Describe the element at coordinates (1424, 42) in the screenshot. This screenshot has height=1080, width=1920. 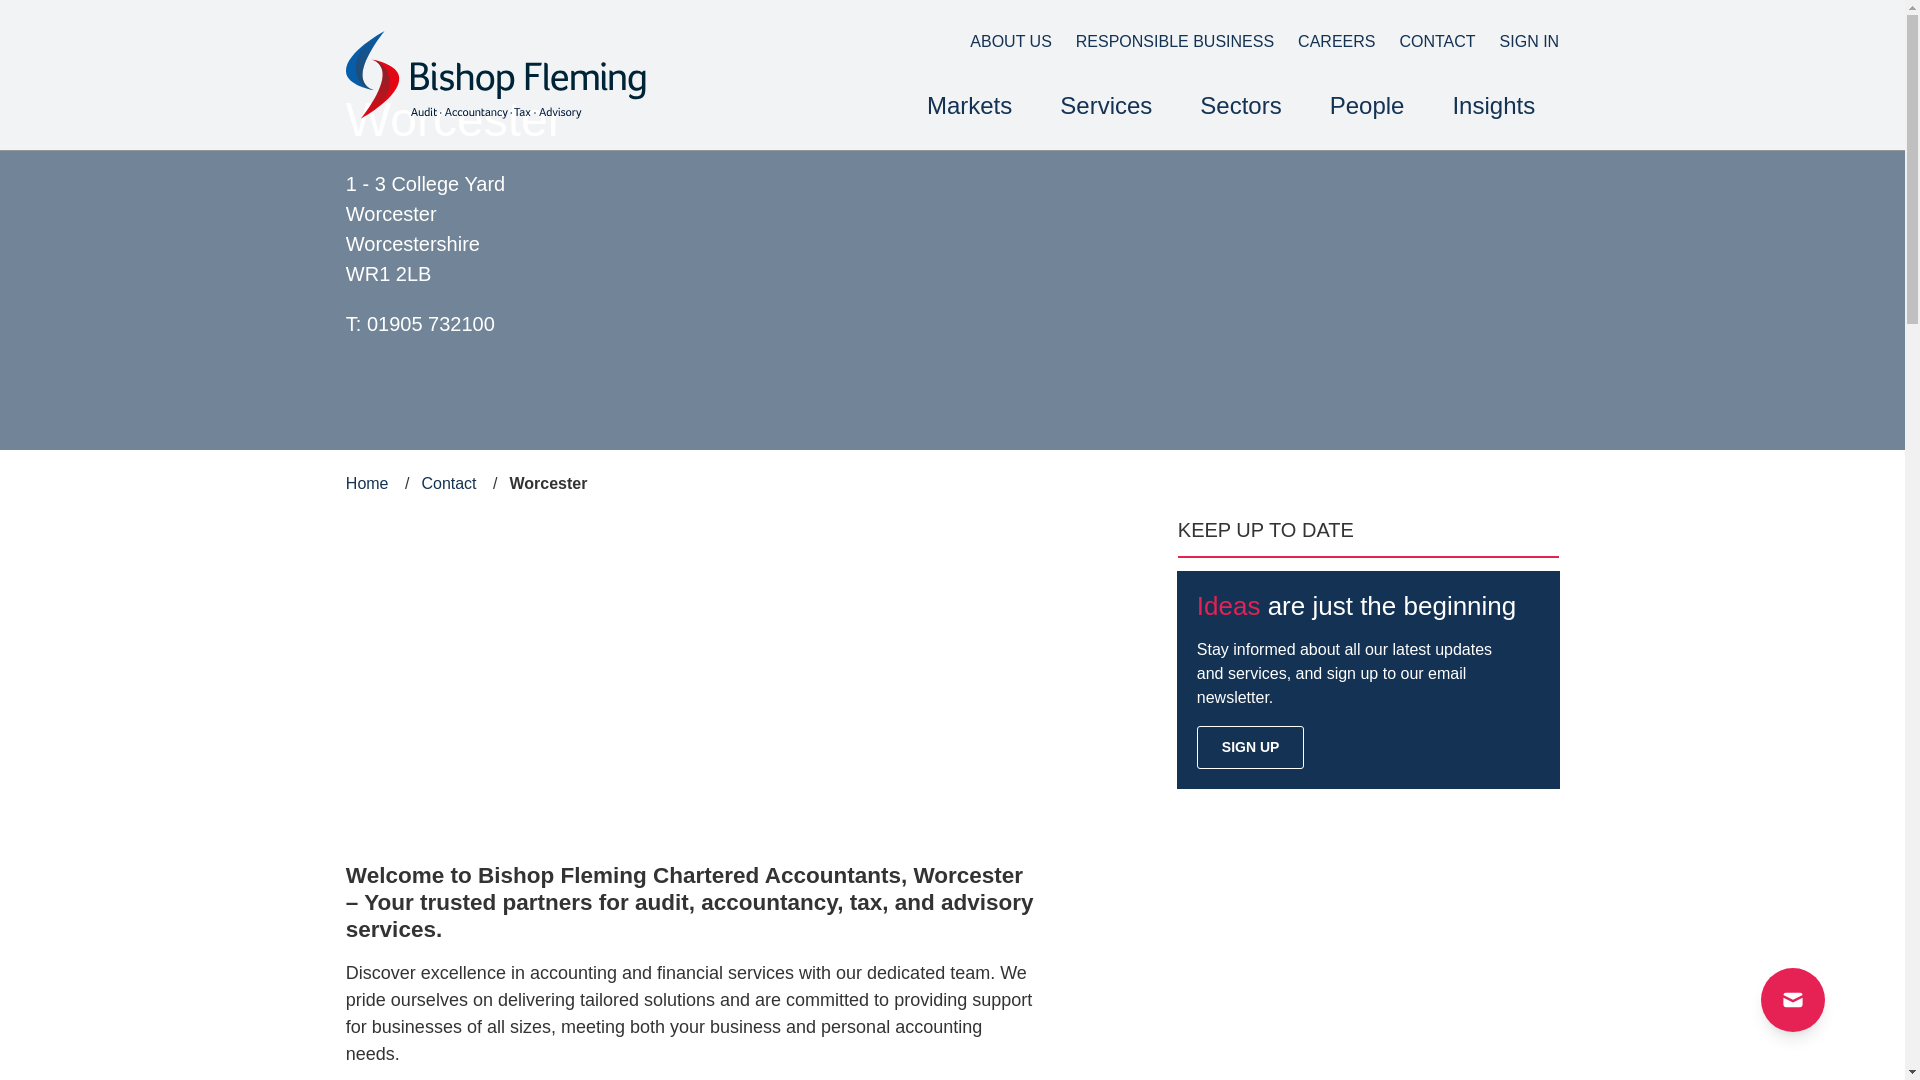
I see `CONTACT` at that location.